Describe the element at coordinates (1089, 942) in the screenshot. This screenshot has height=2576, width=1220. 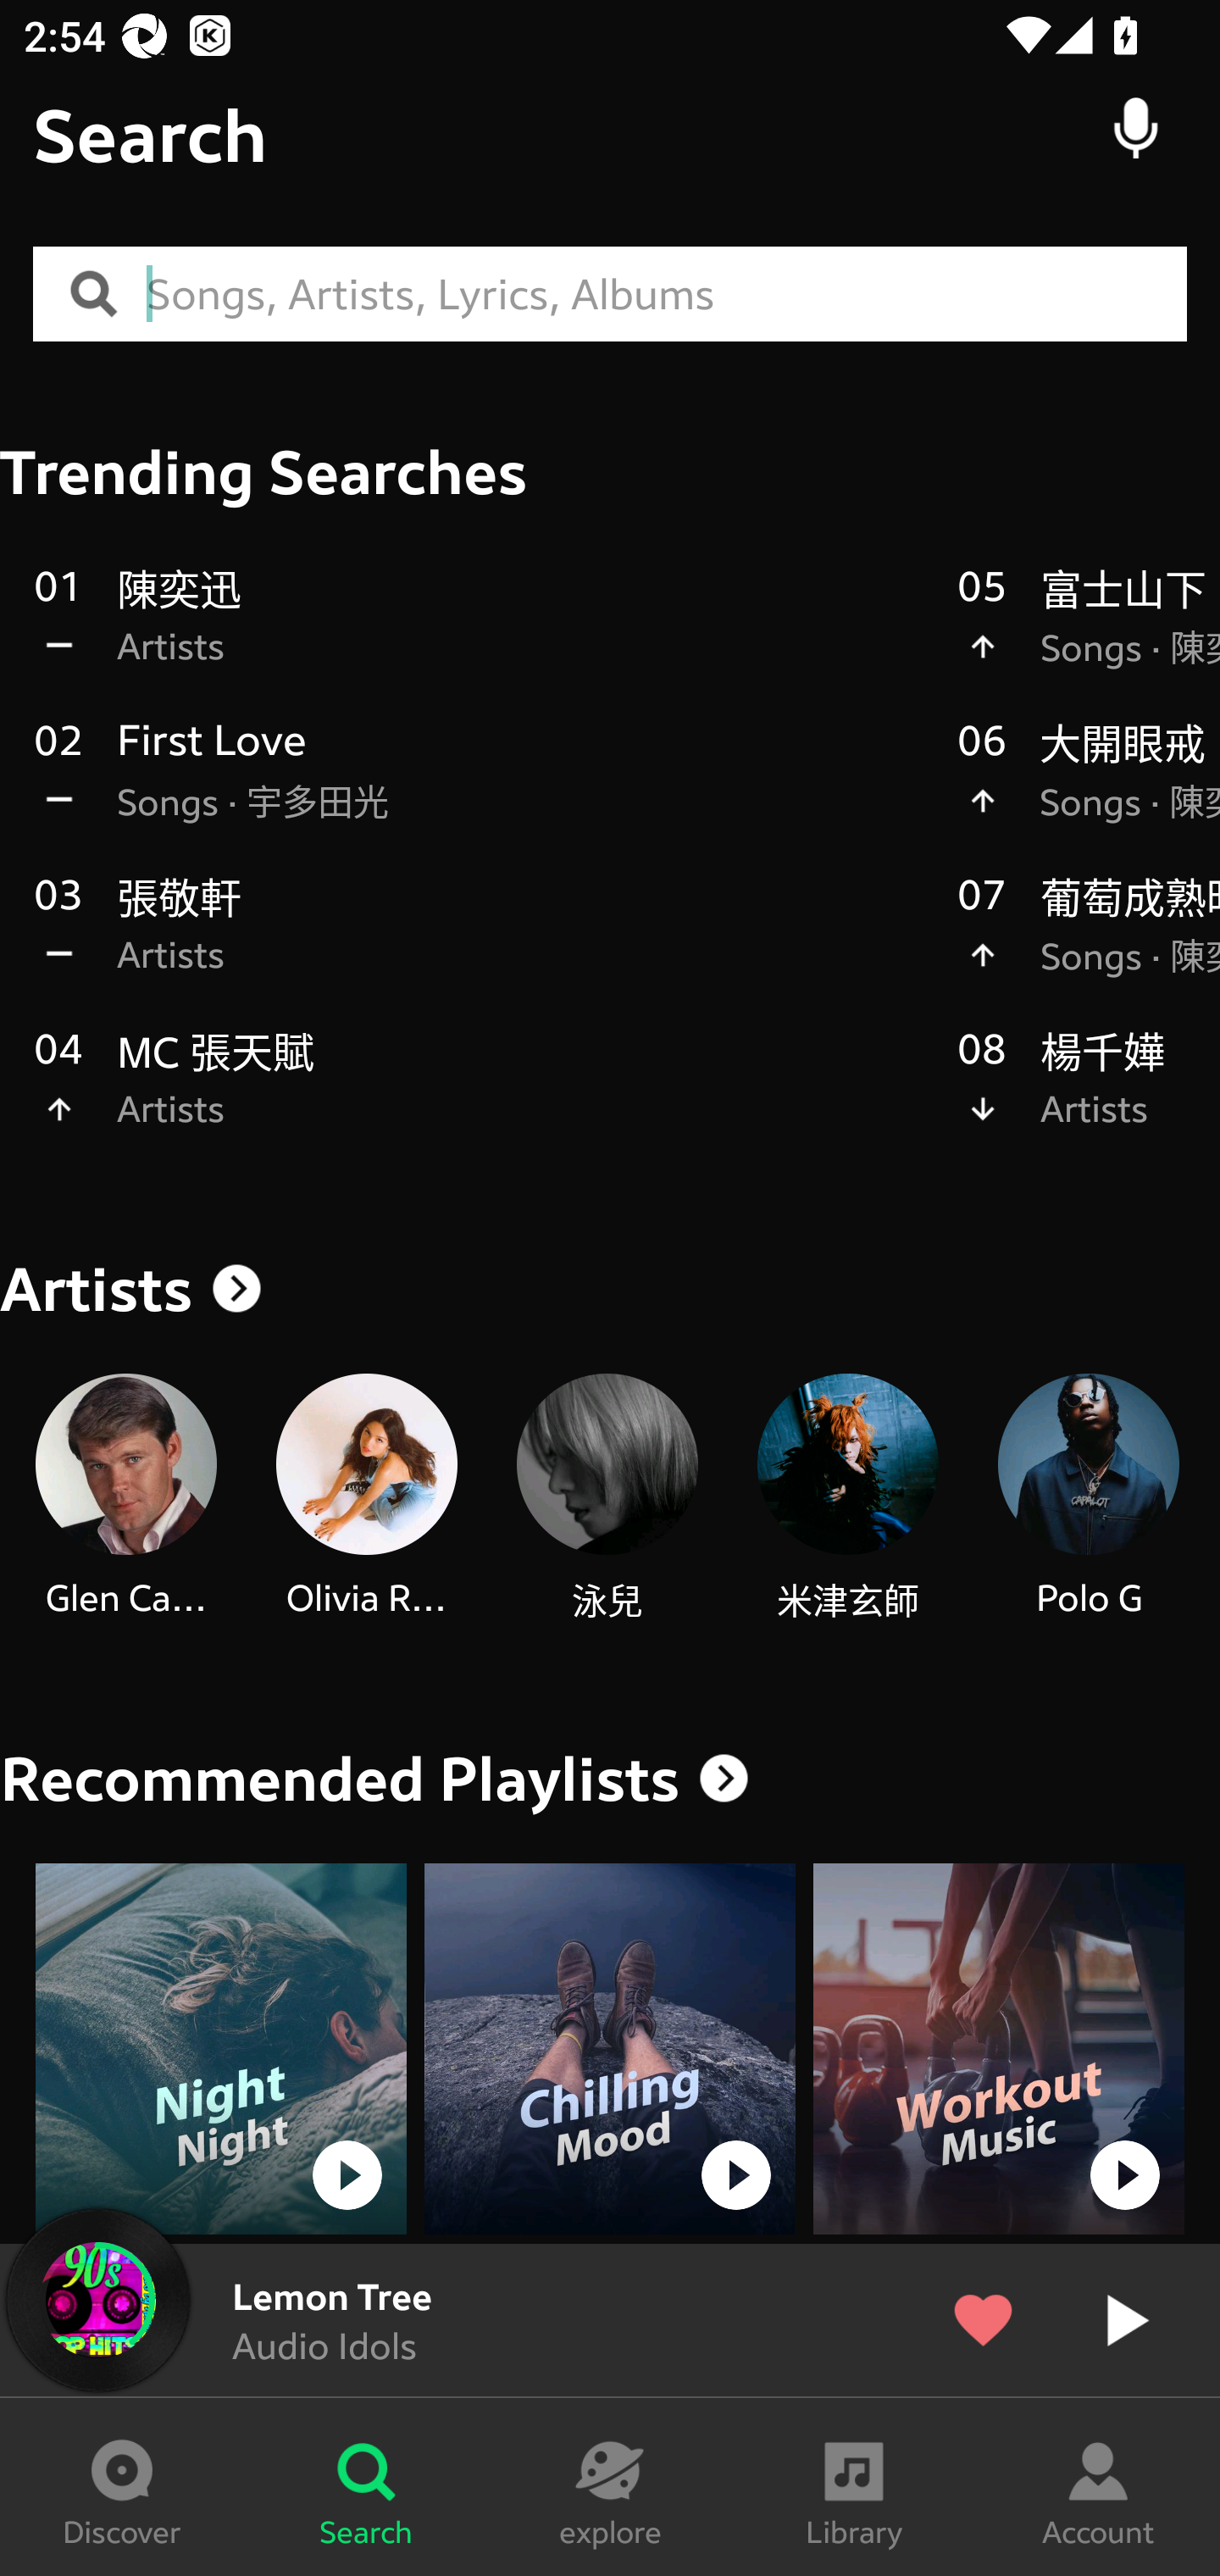
I see `07 葡萄成熟時 Songs · 陳奕迅` at that location.